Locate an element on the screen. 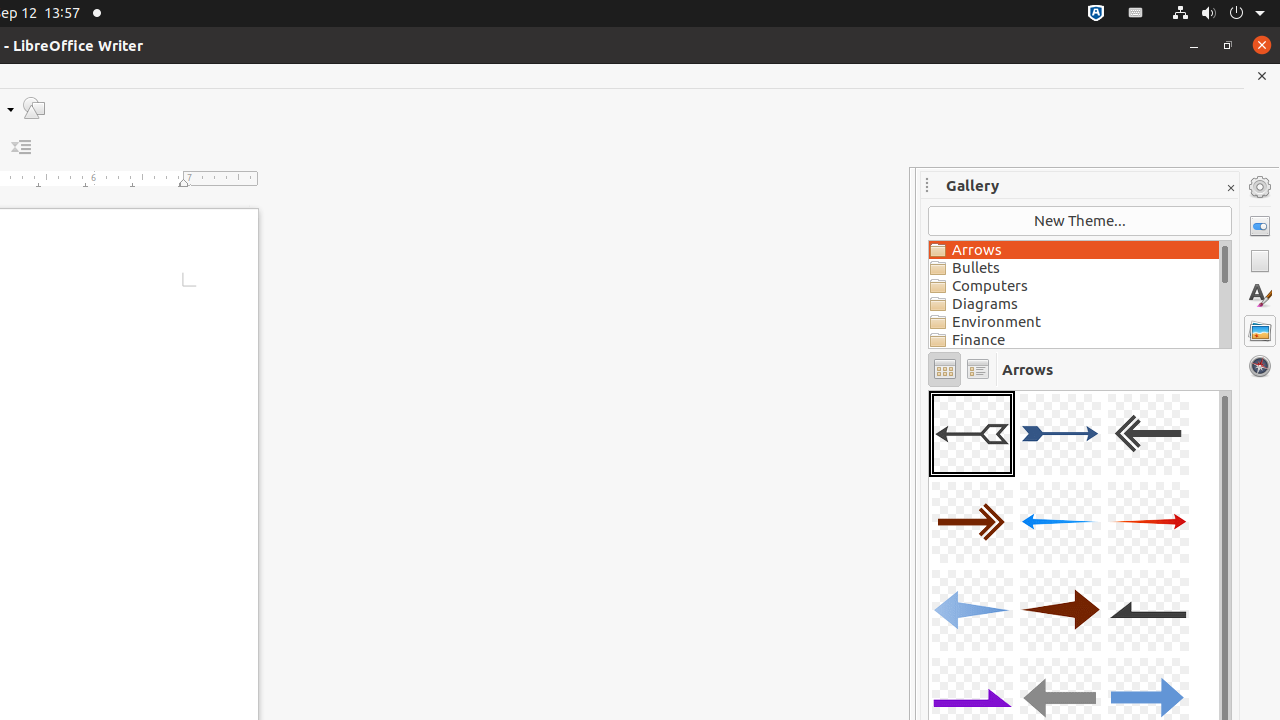 This screenshot has height=720, width=1280. New Theme is located at coordinates (1080, 221).